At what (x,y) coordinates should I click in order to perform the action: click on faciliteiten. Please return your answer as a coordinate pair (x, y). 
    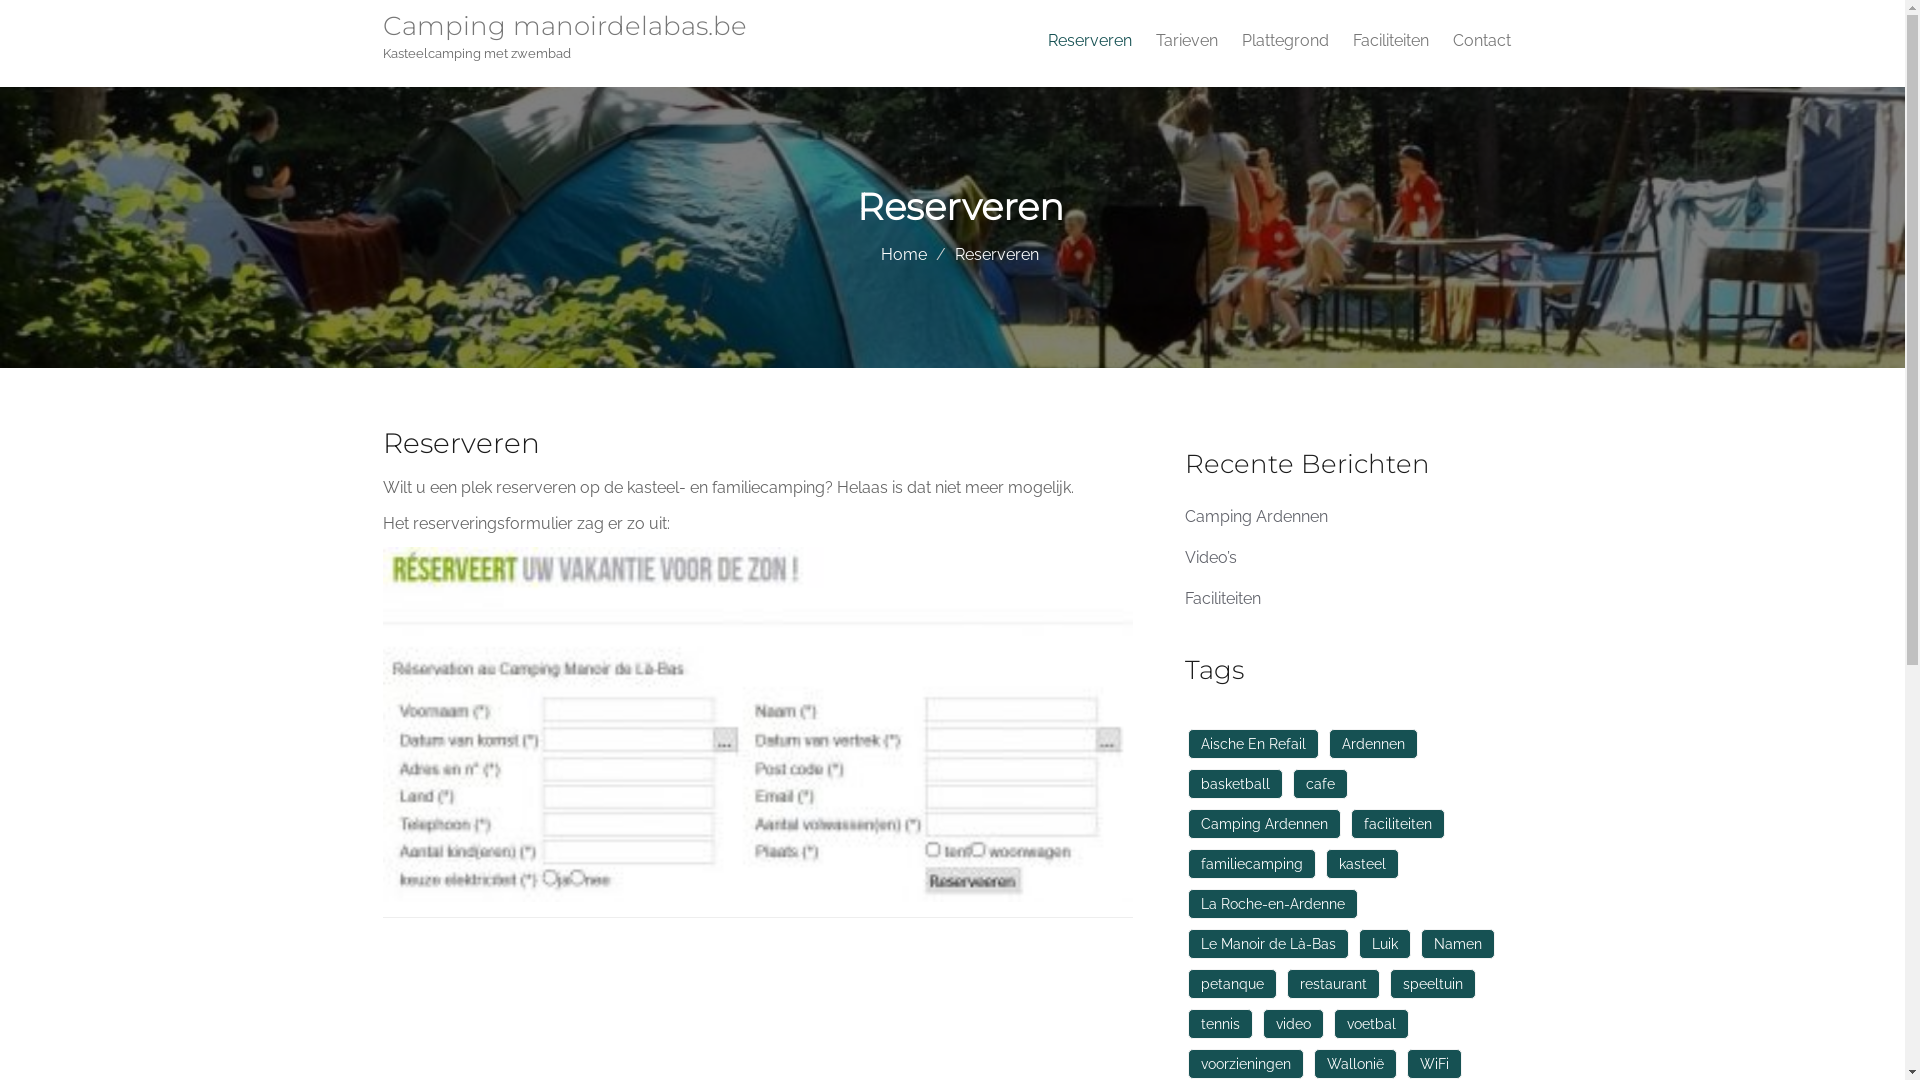
    Looking at the image, I should click on (1397, 824).